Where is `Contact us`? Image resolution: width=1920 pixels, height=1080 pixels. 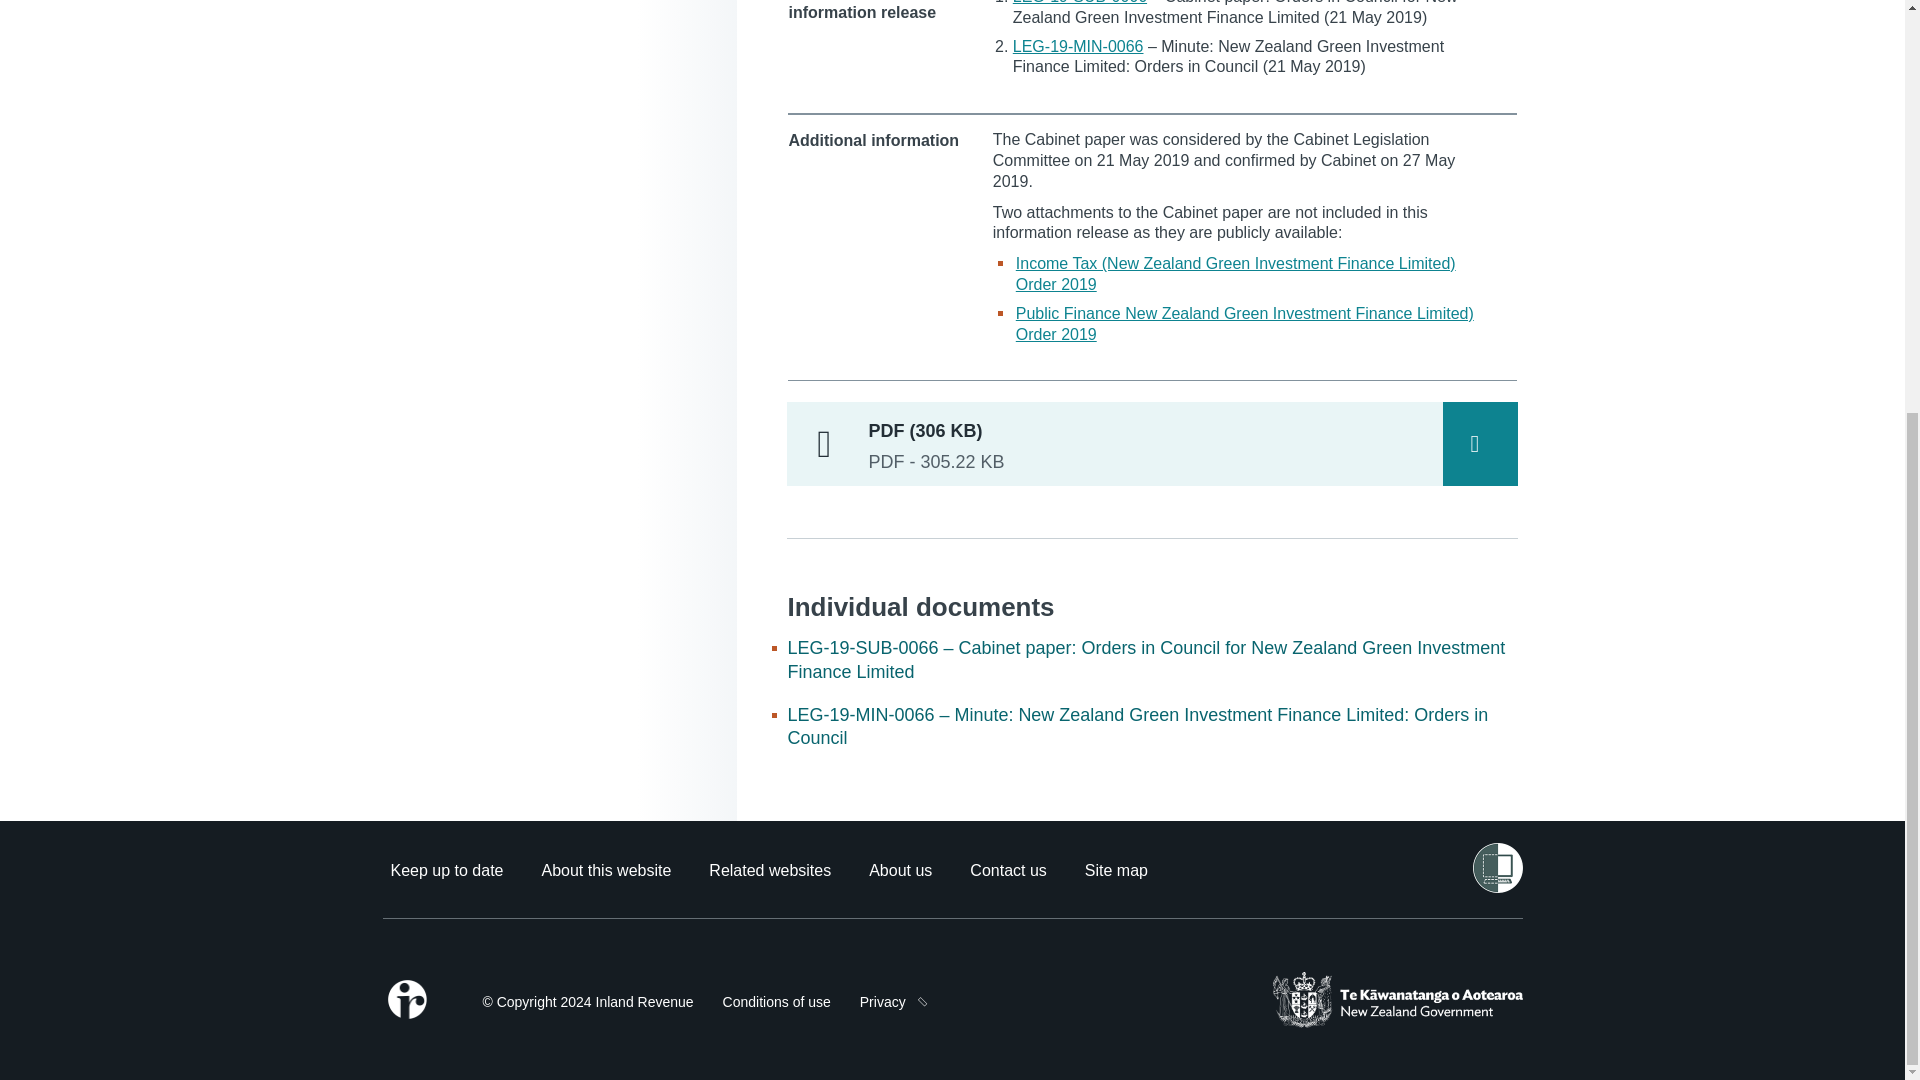 Contact us is located at coordinates (1008, 870).